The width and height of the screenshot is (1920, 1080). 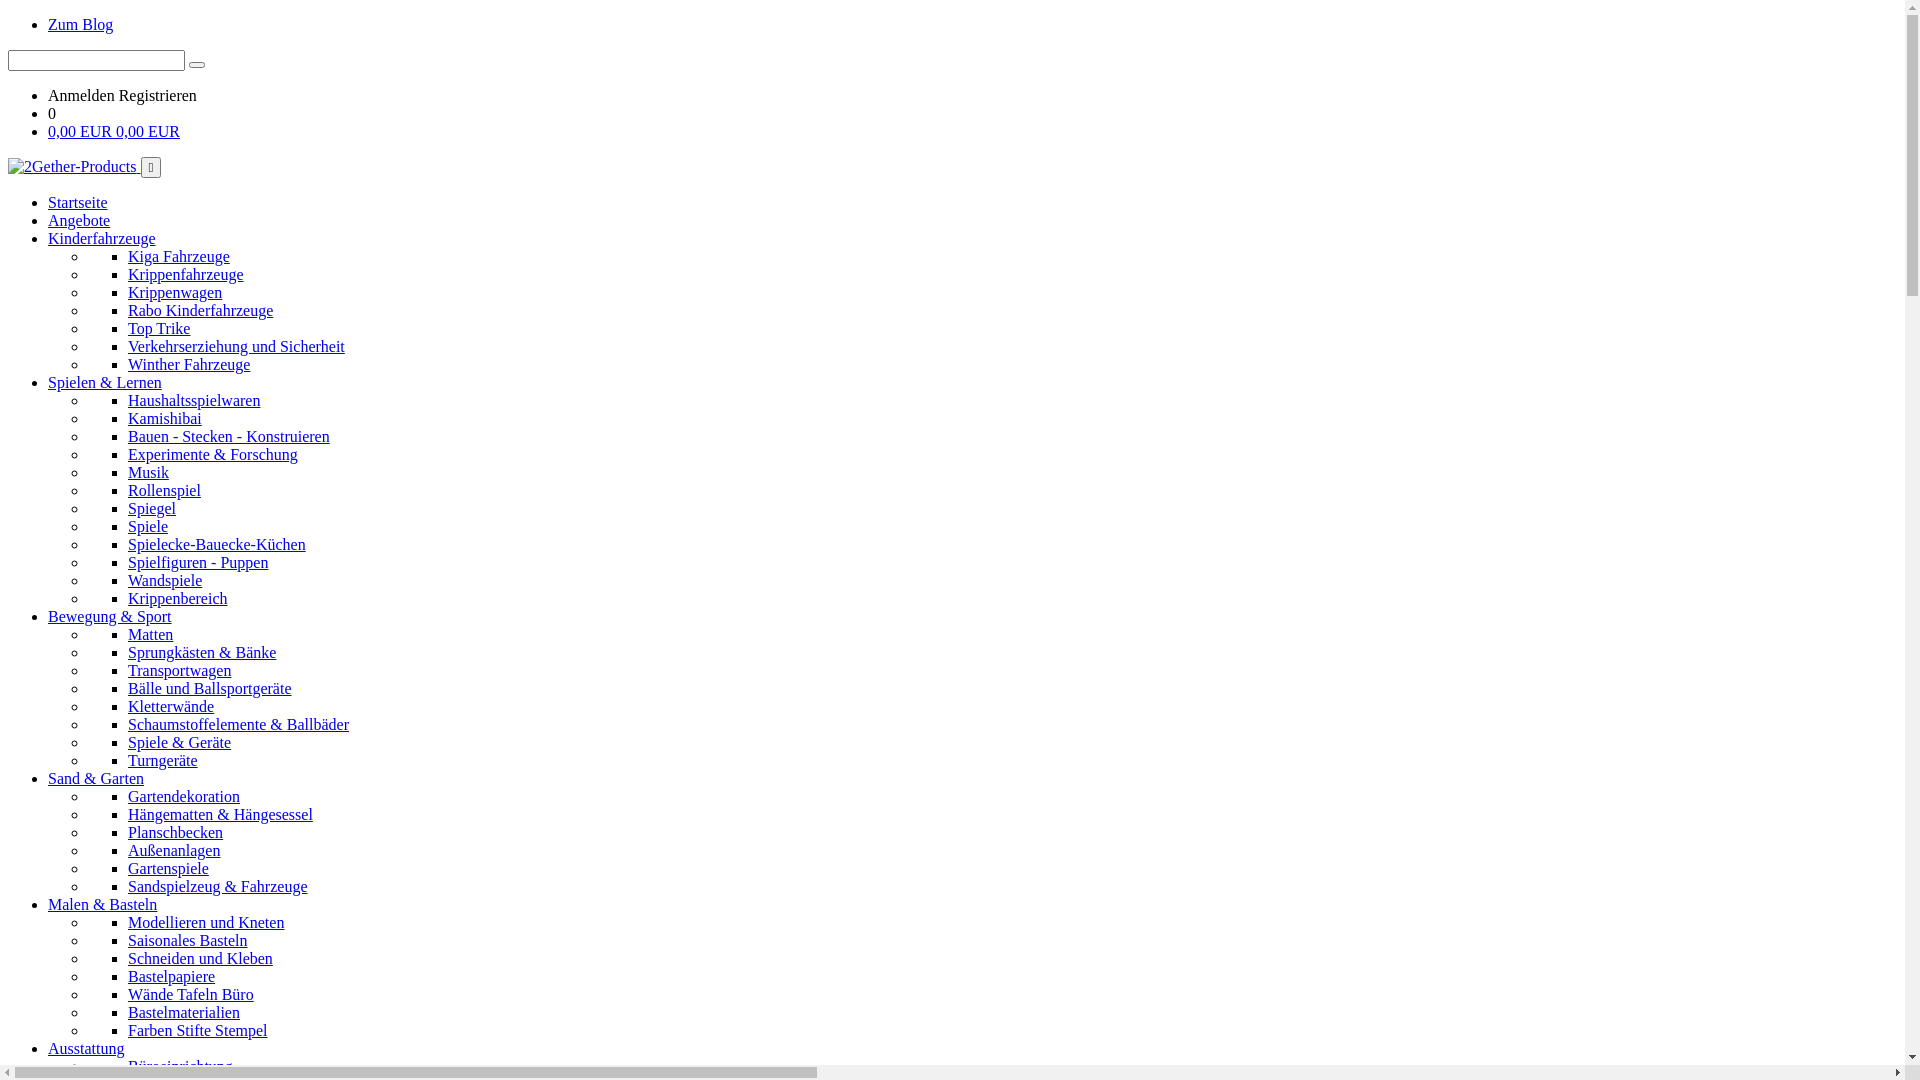 What do you see at coordinates (158, 96) in the screenshot?
I see `Registrieren` at bounding box center [158, 96].